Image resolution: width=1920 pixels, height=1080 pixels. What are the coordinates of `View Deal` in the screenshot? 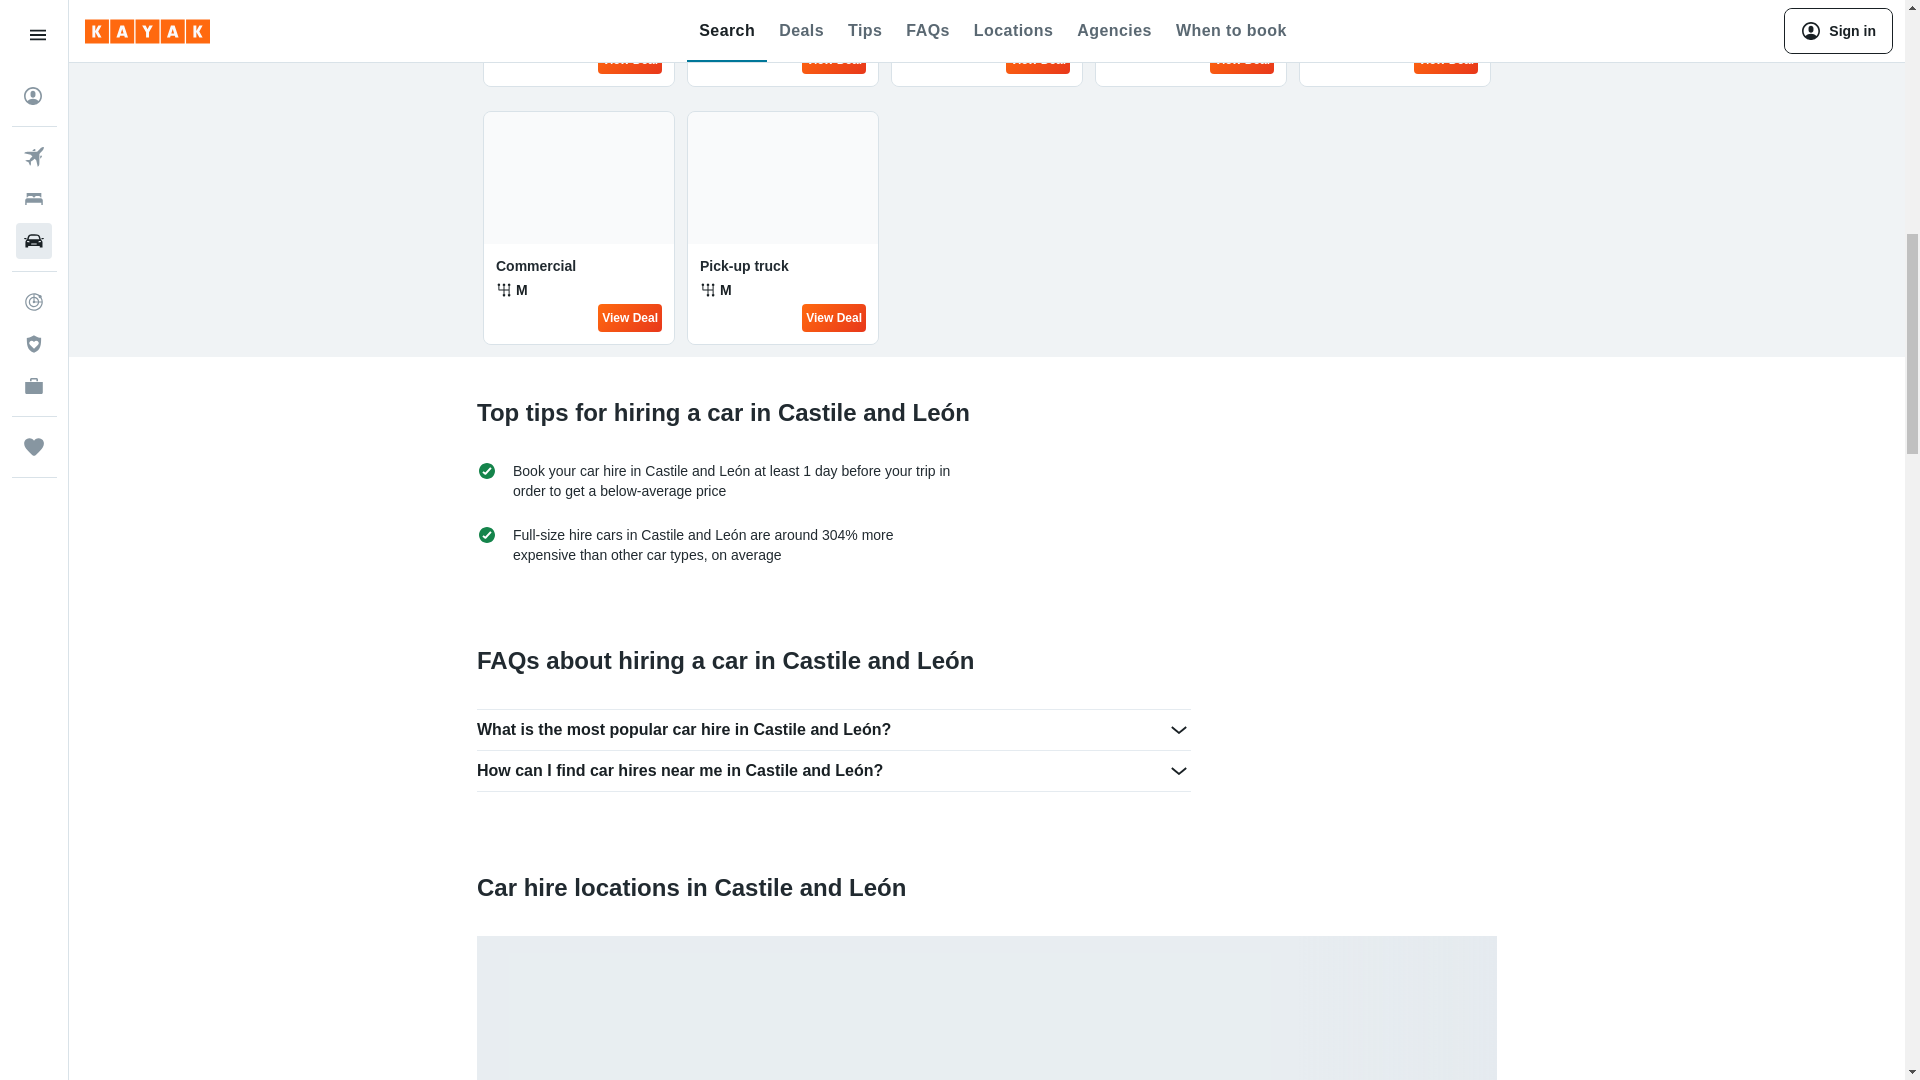 It's located at (1038, 60).